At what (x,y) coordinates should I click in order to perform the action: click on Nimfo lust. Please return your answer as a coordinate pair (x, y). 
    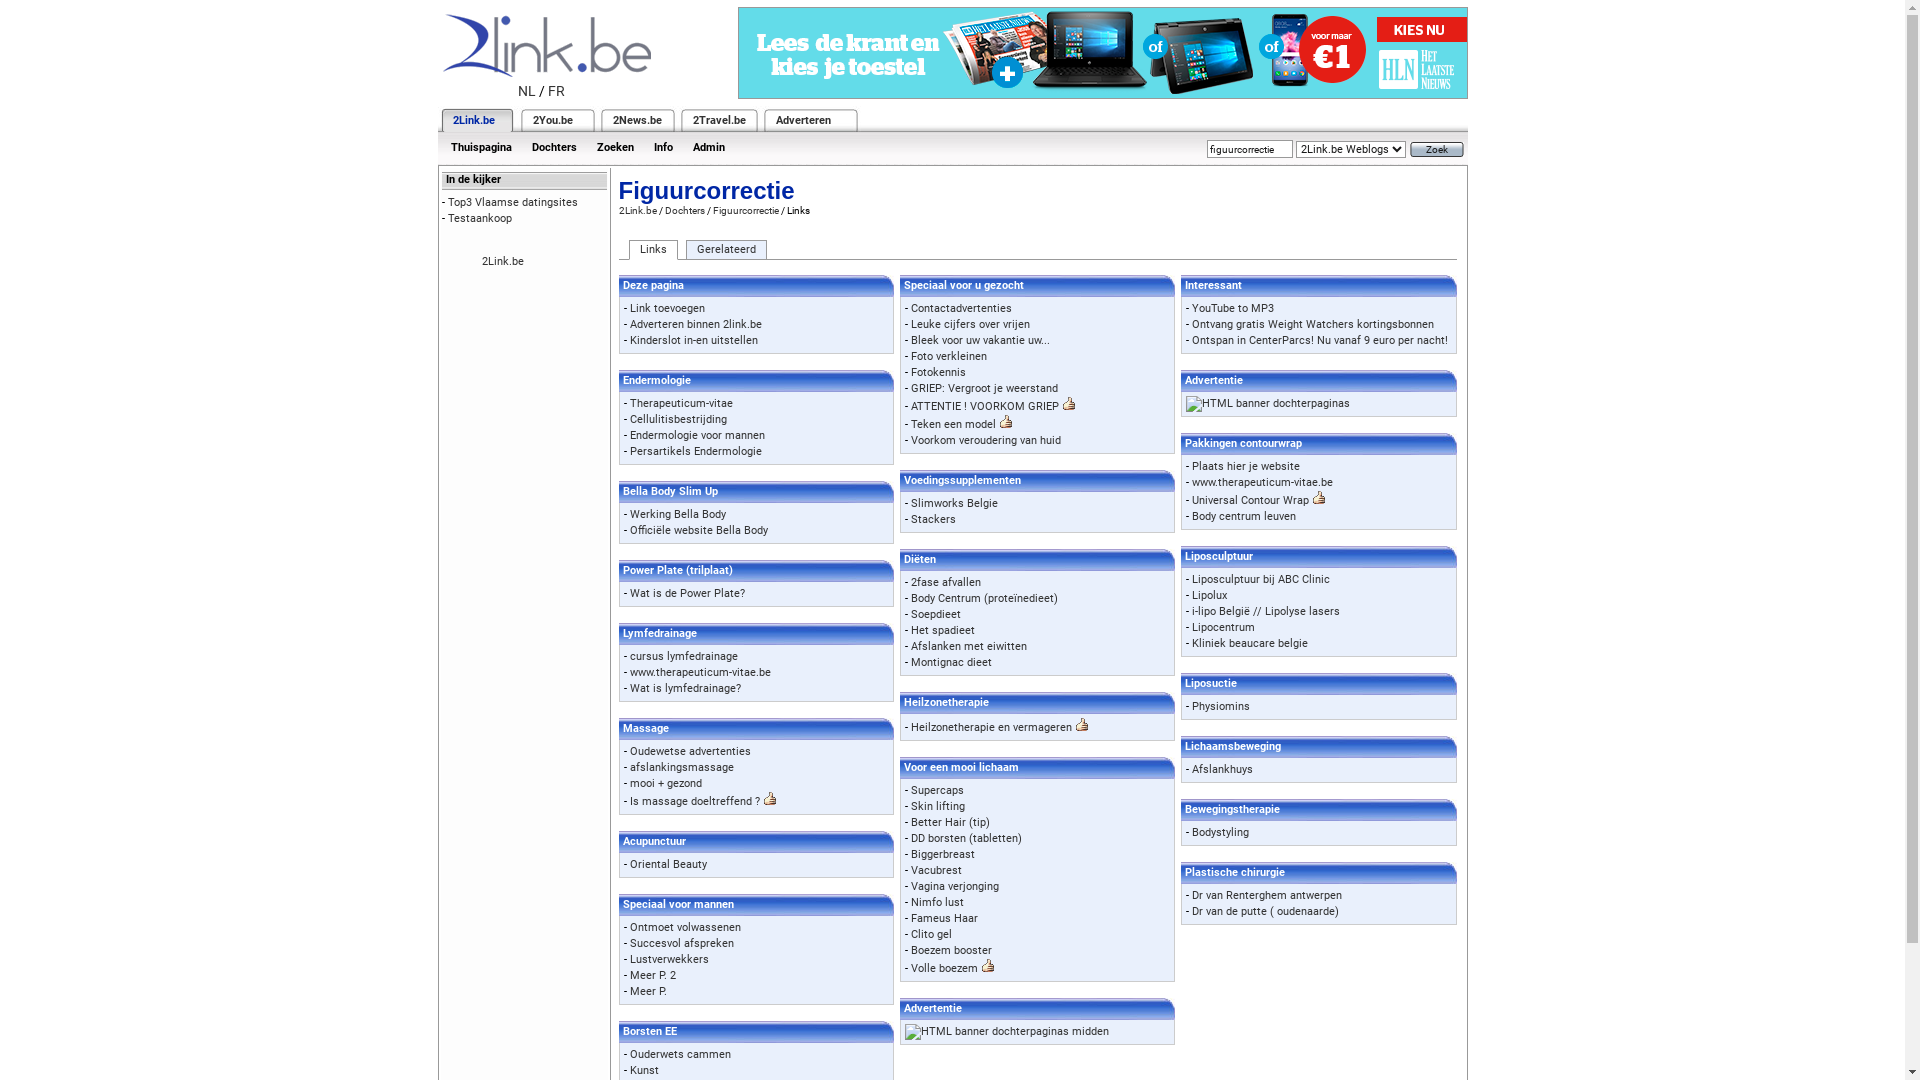
    Looking at the image, I should click on (938, 902).